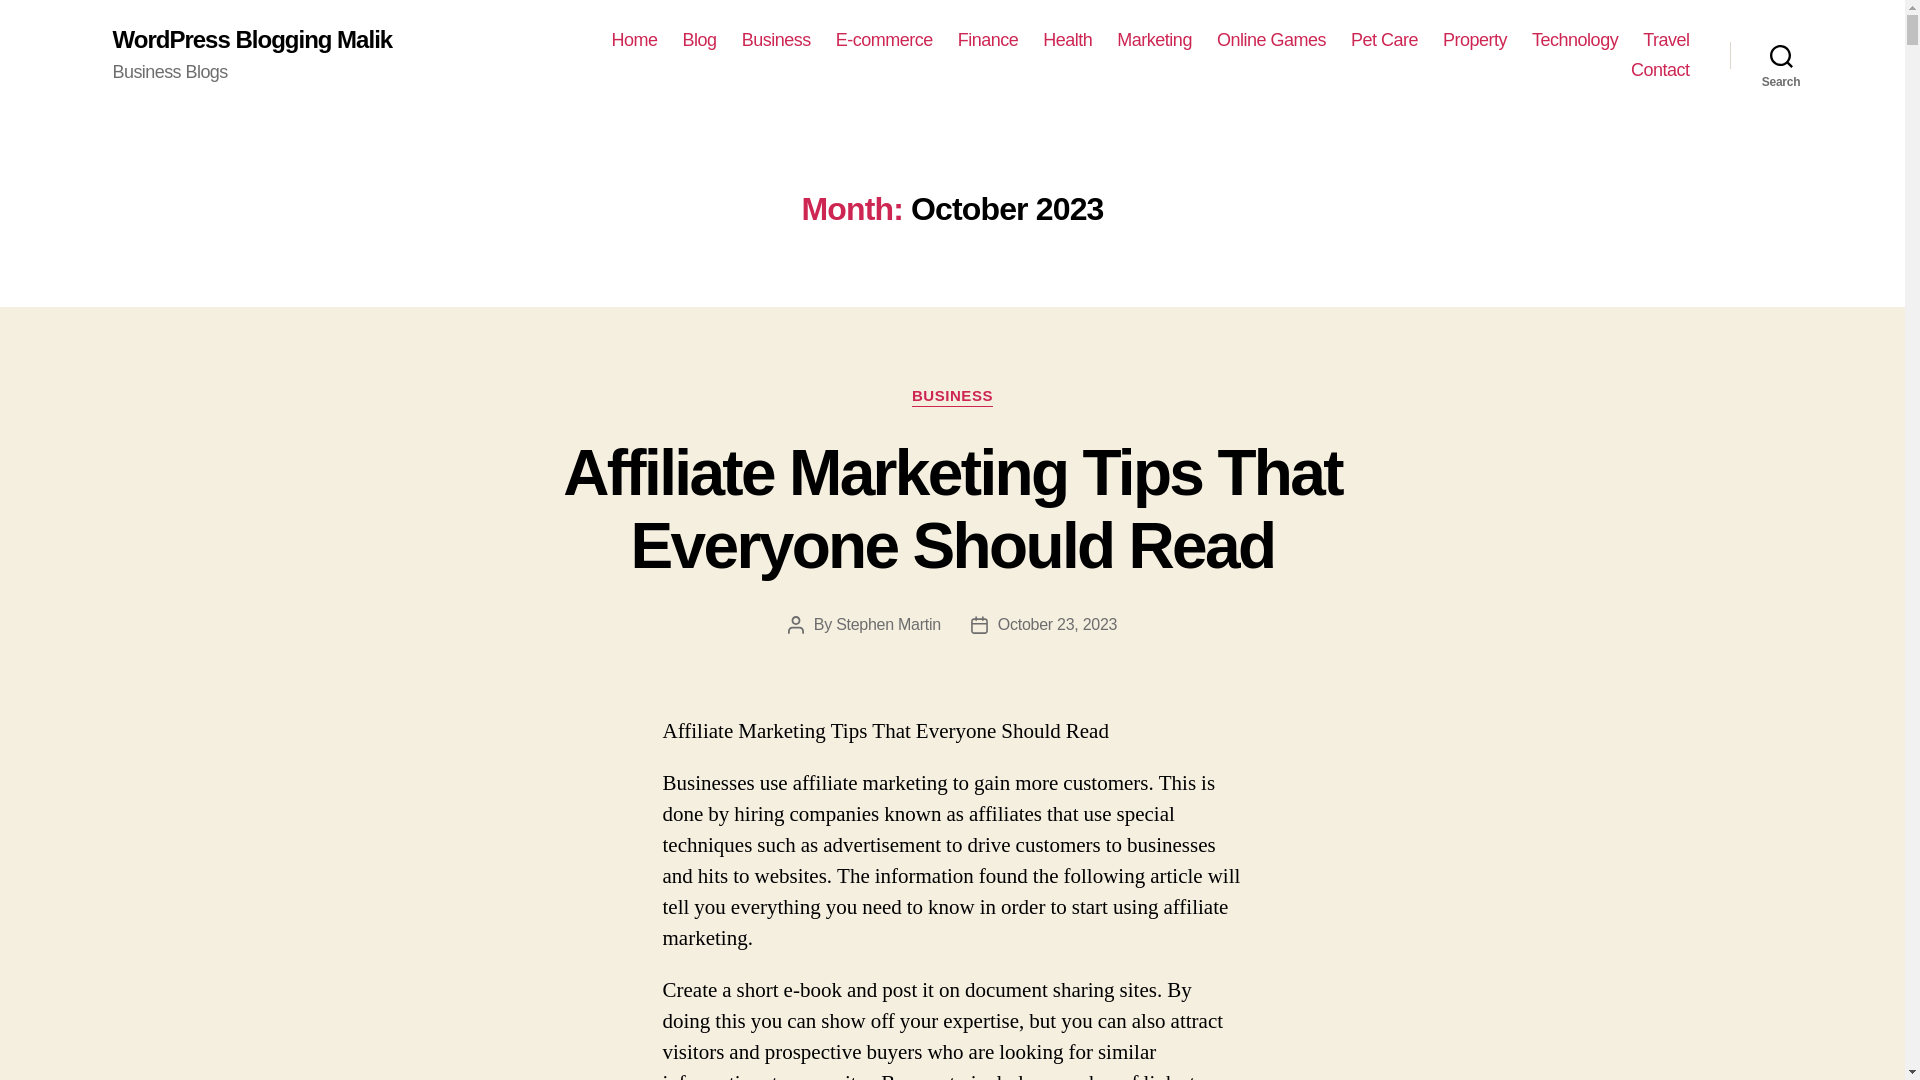  I want to click on Contact, so click(1660, 71).